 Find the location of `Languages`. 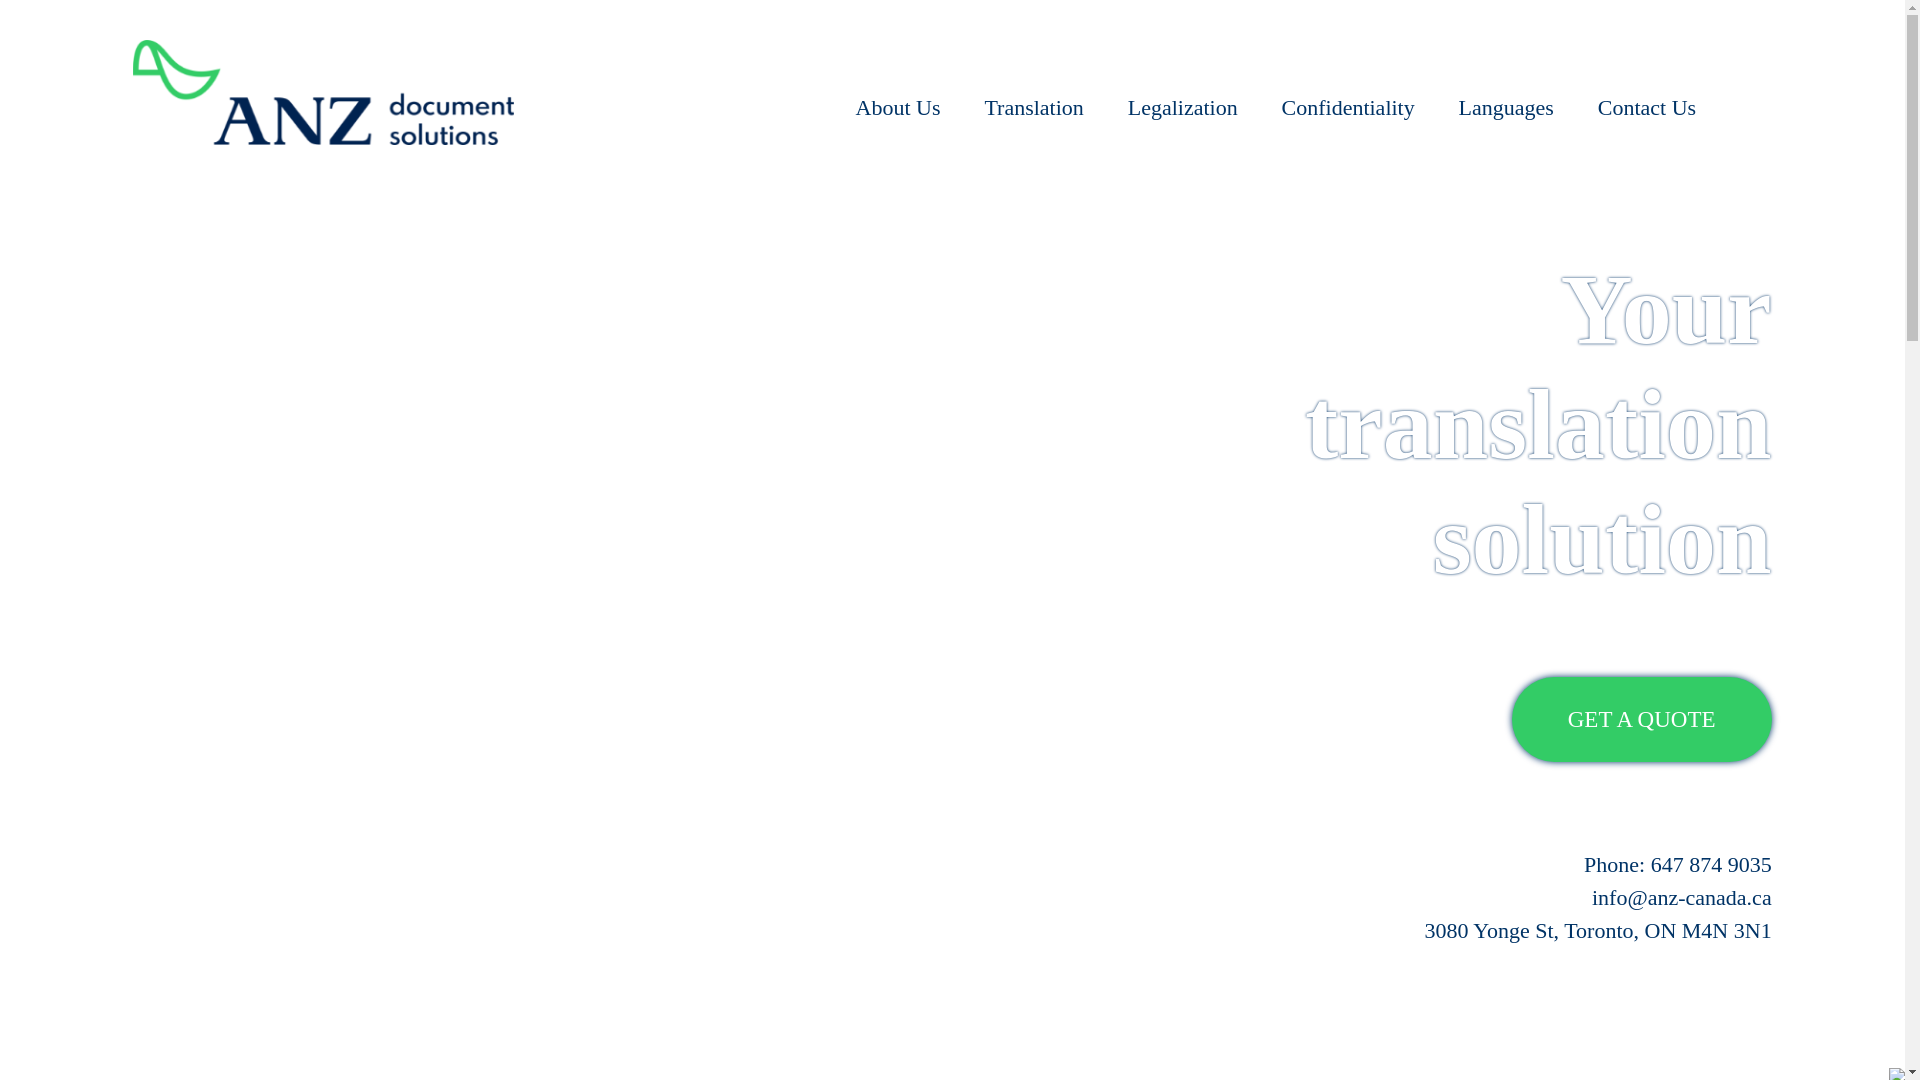

Languages is located at coordinates (1506, 98).